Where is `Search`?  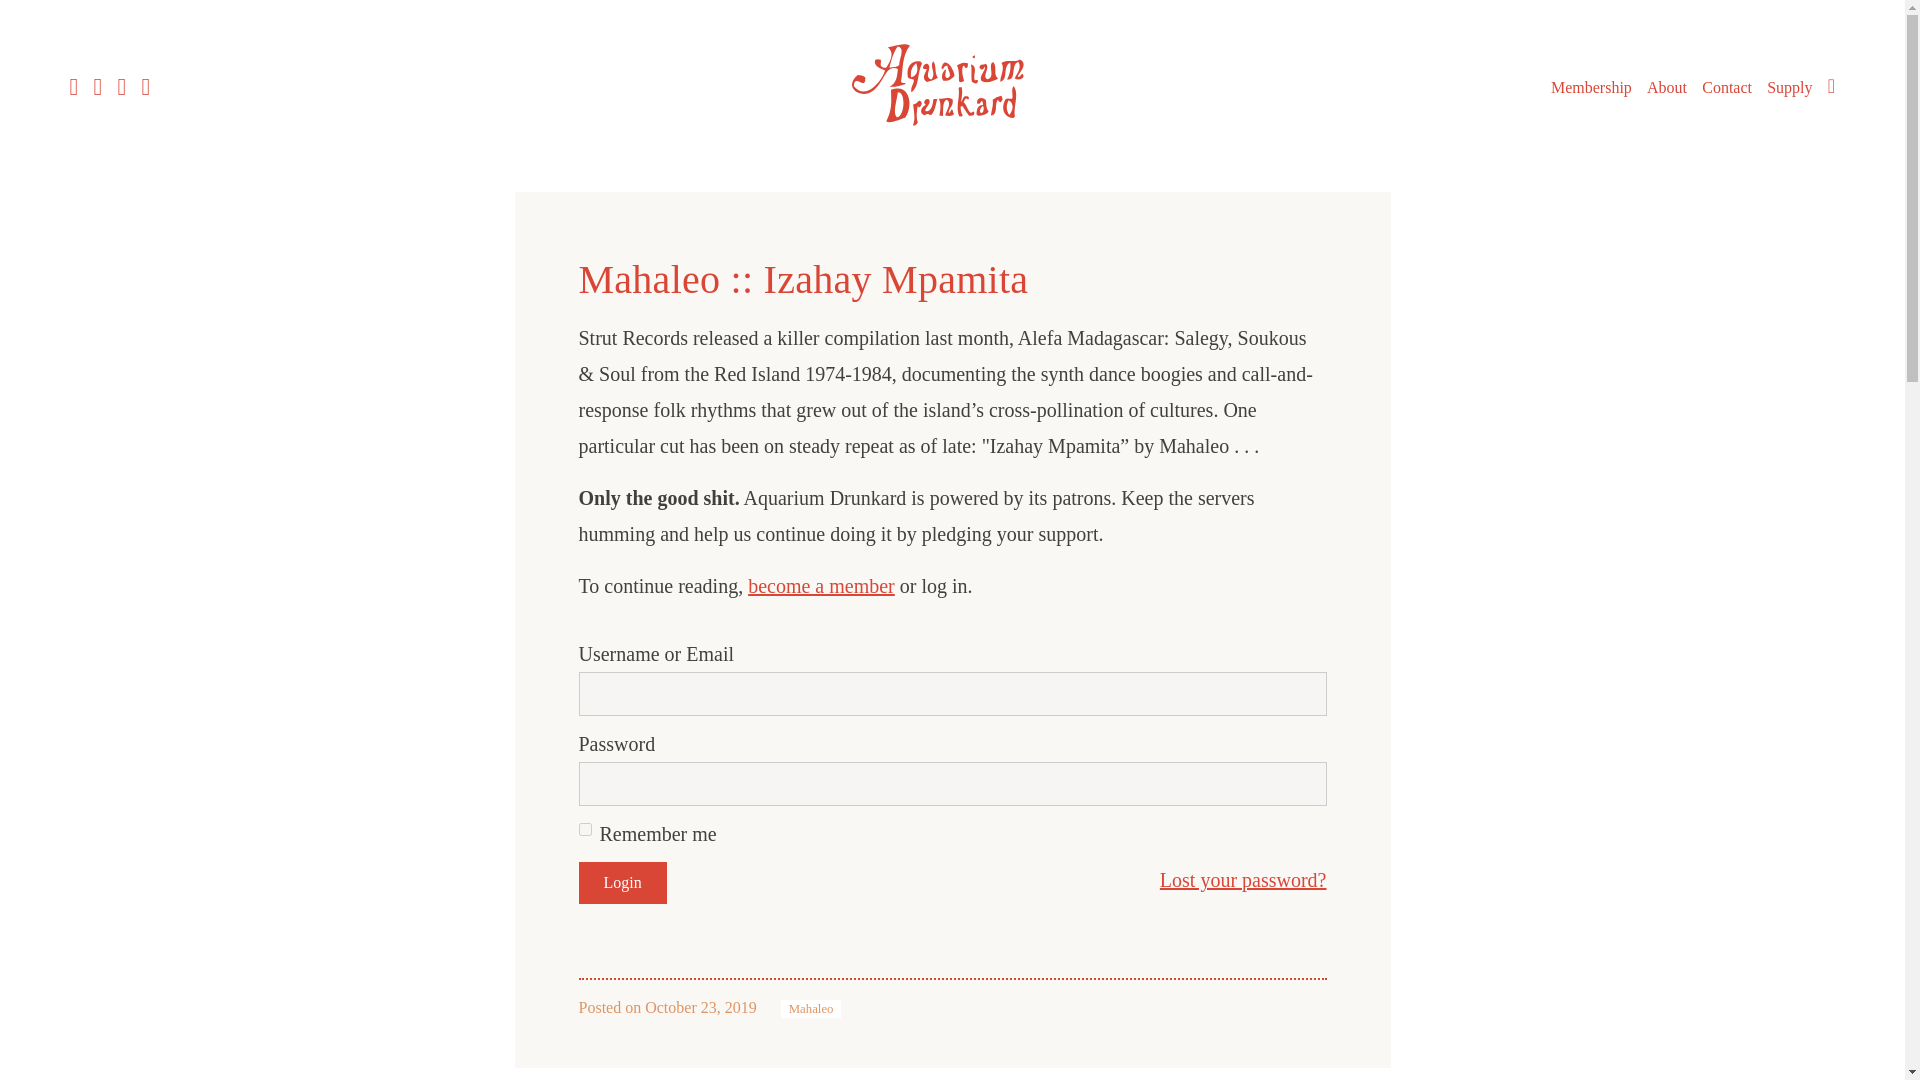
Search is located at coordinates (1831, 86).